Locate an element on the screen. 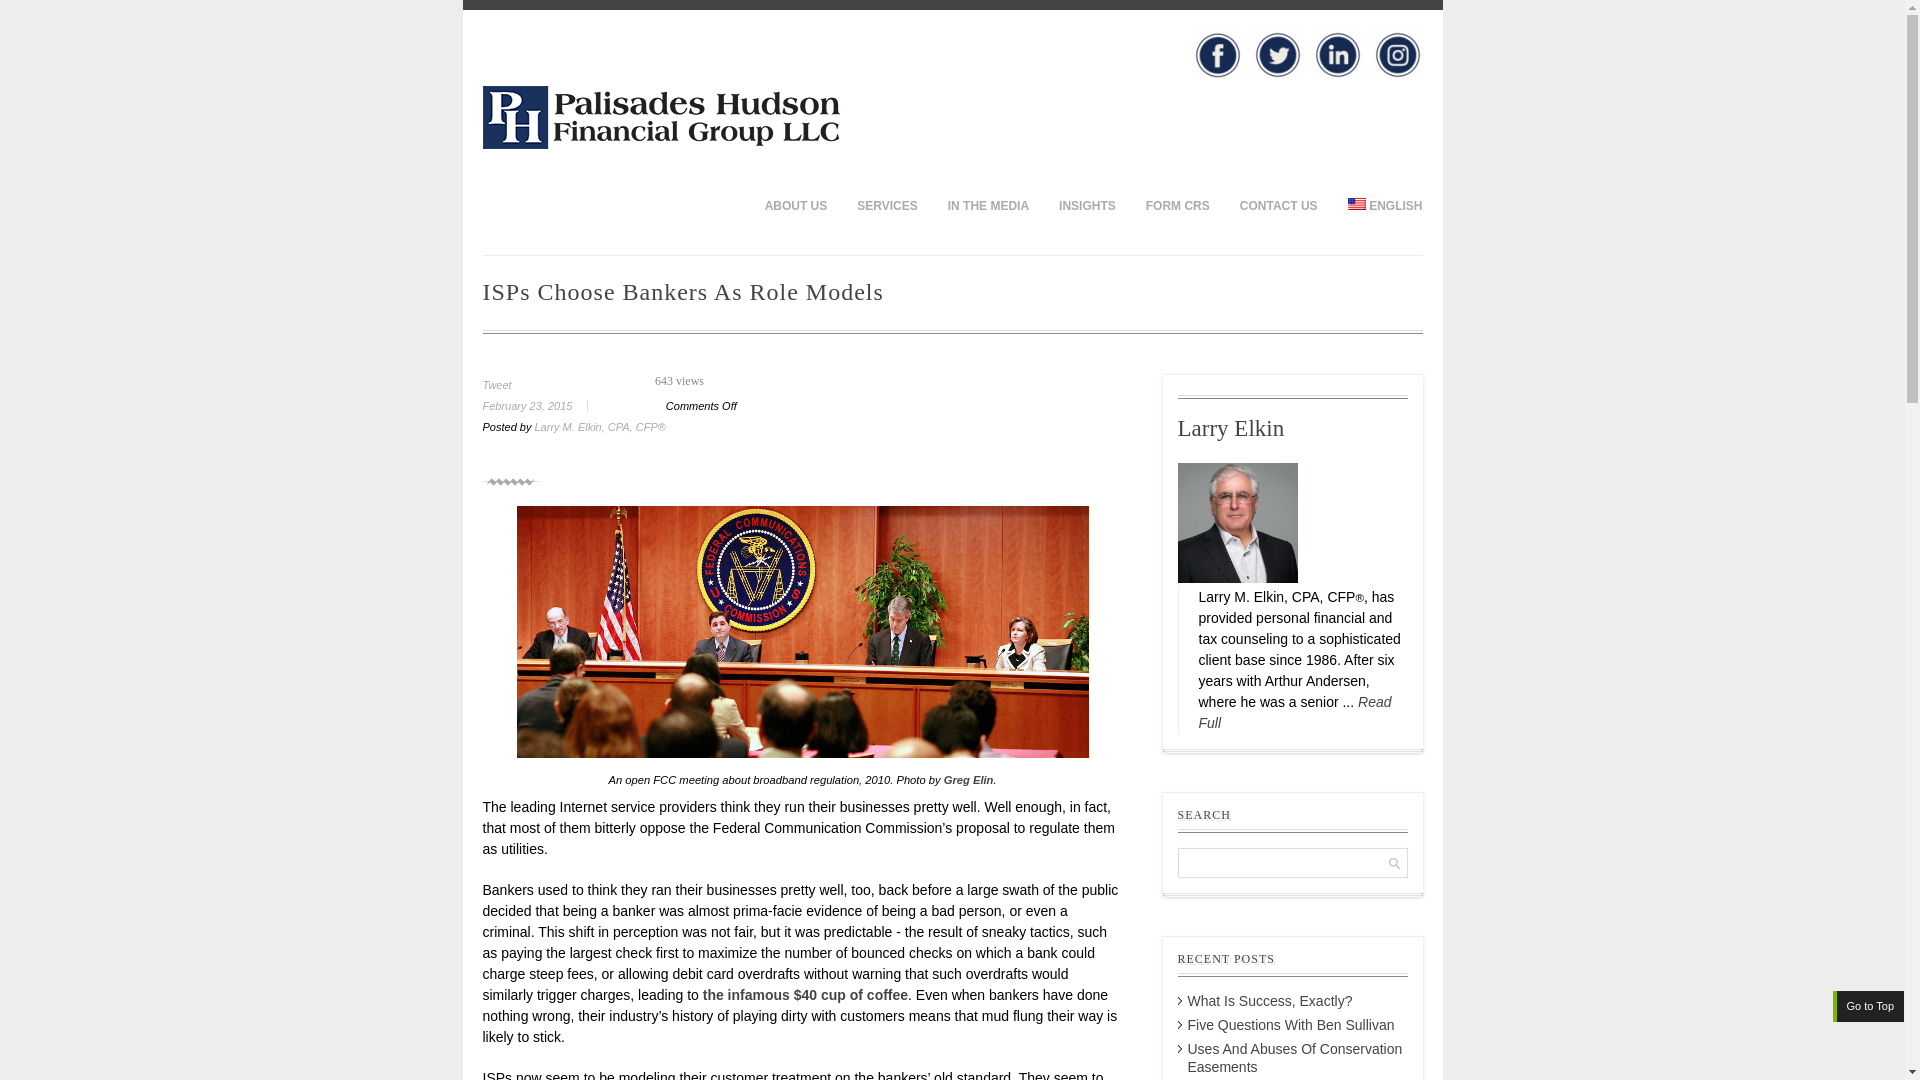  ABOUT US is located at coordinates (796, 205).